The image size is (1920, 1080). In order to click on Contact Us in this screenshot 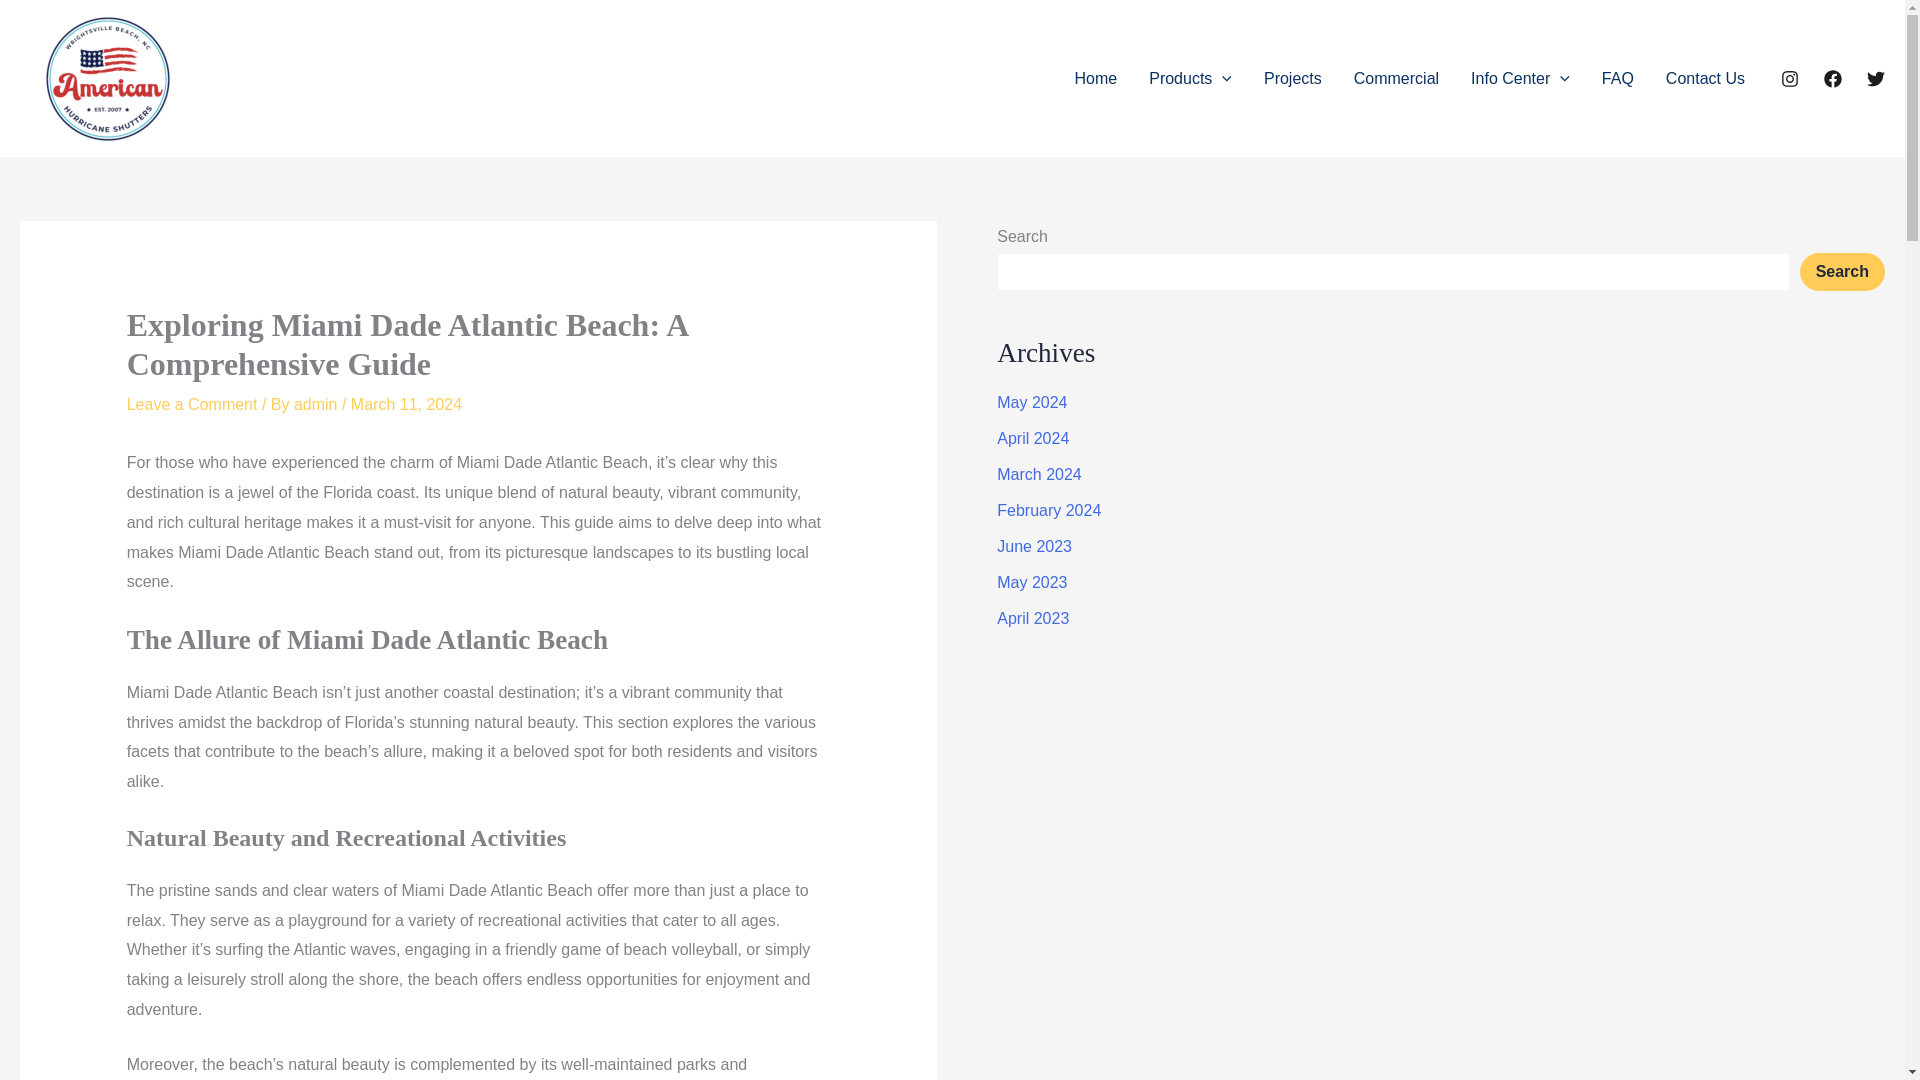, I will do `click(1704, 78)`.